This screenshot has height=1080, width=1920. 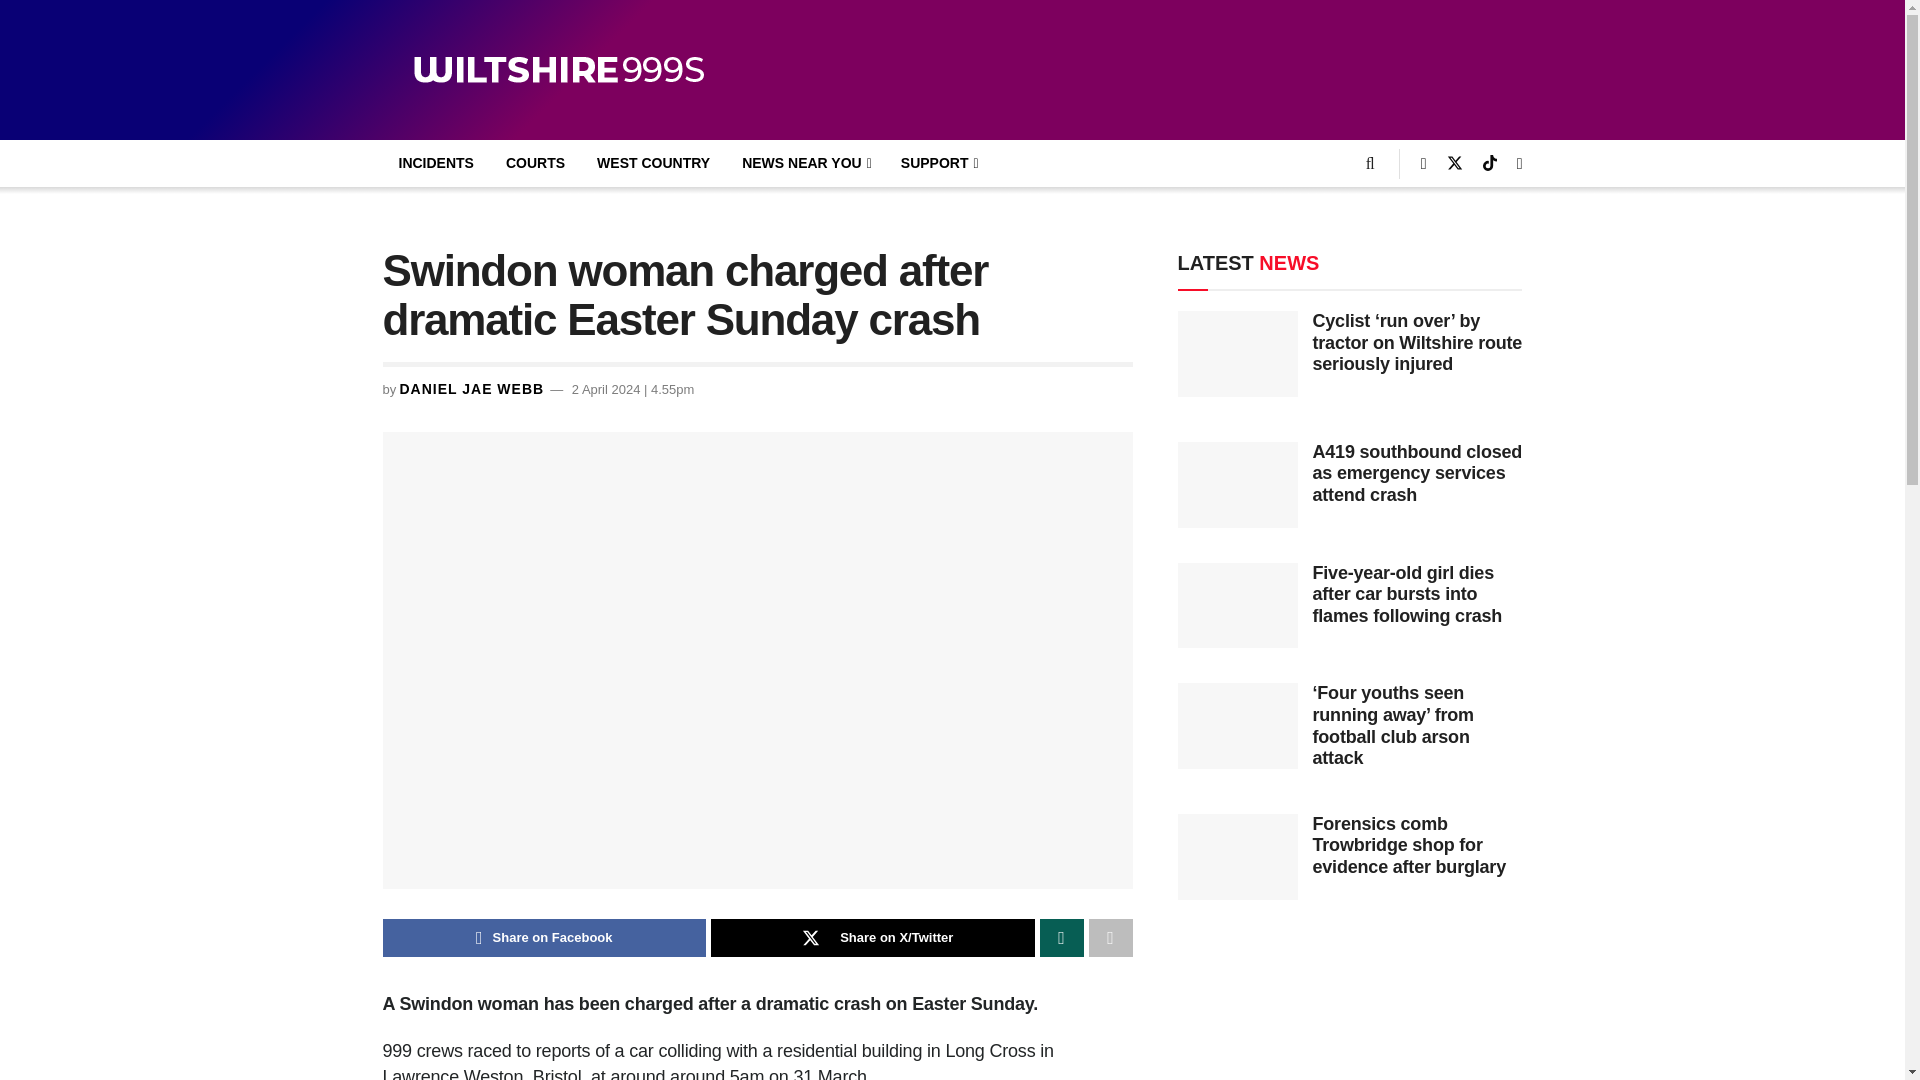 I want to click on COURTS, so click(x=535, y=163).